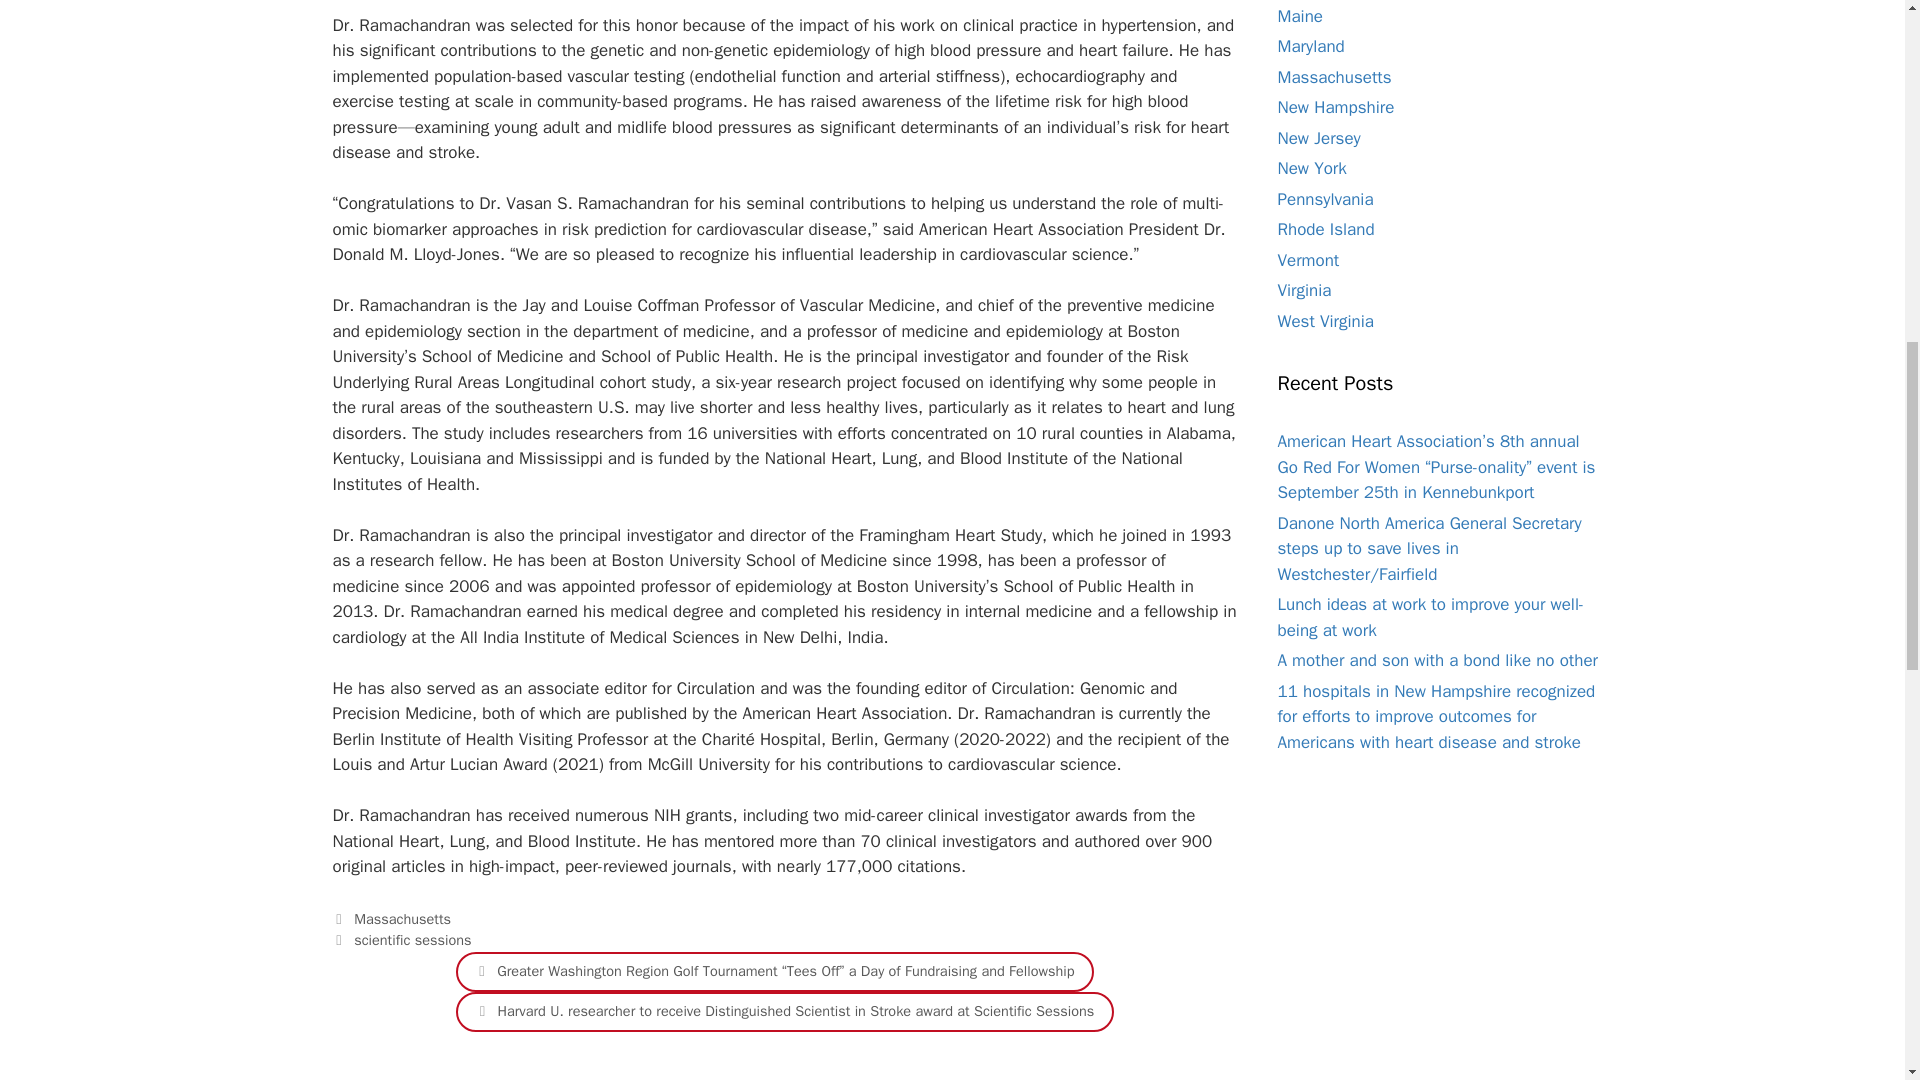 The image size is (1920, 1080). What do you see at coordinates (1335, 76) in the screenshot?
I see `Massachusetts` at bounding box center [1335, 76].